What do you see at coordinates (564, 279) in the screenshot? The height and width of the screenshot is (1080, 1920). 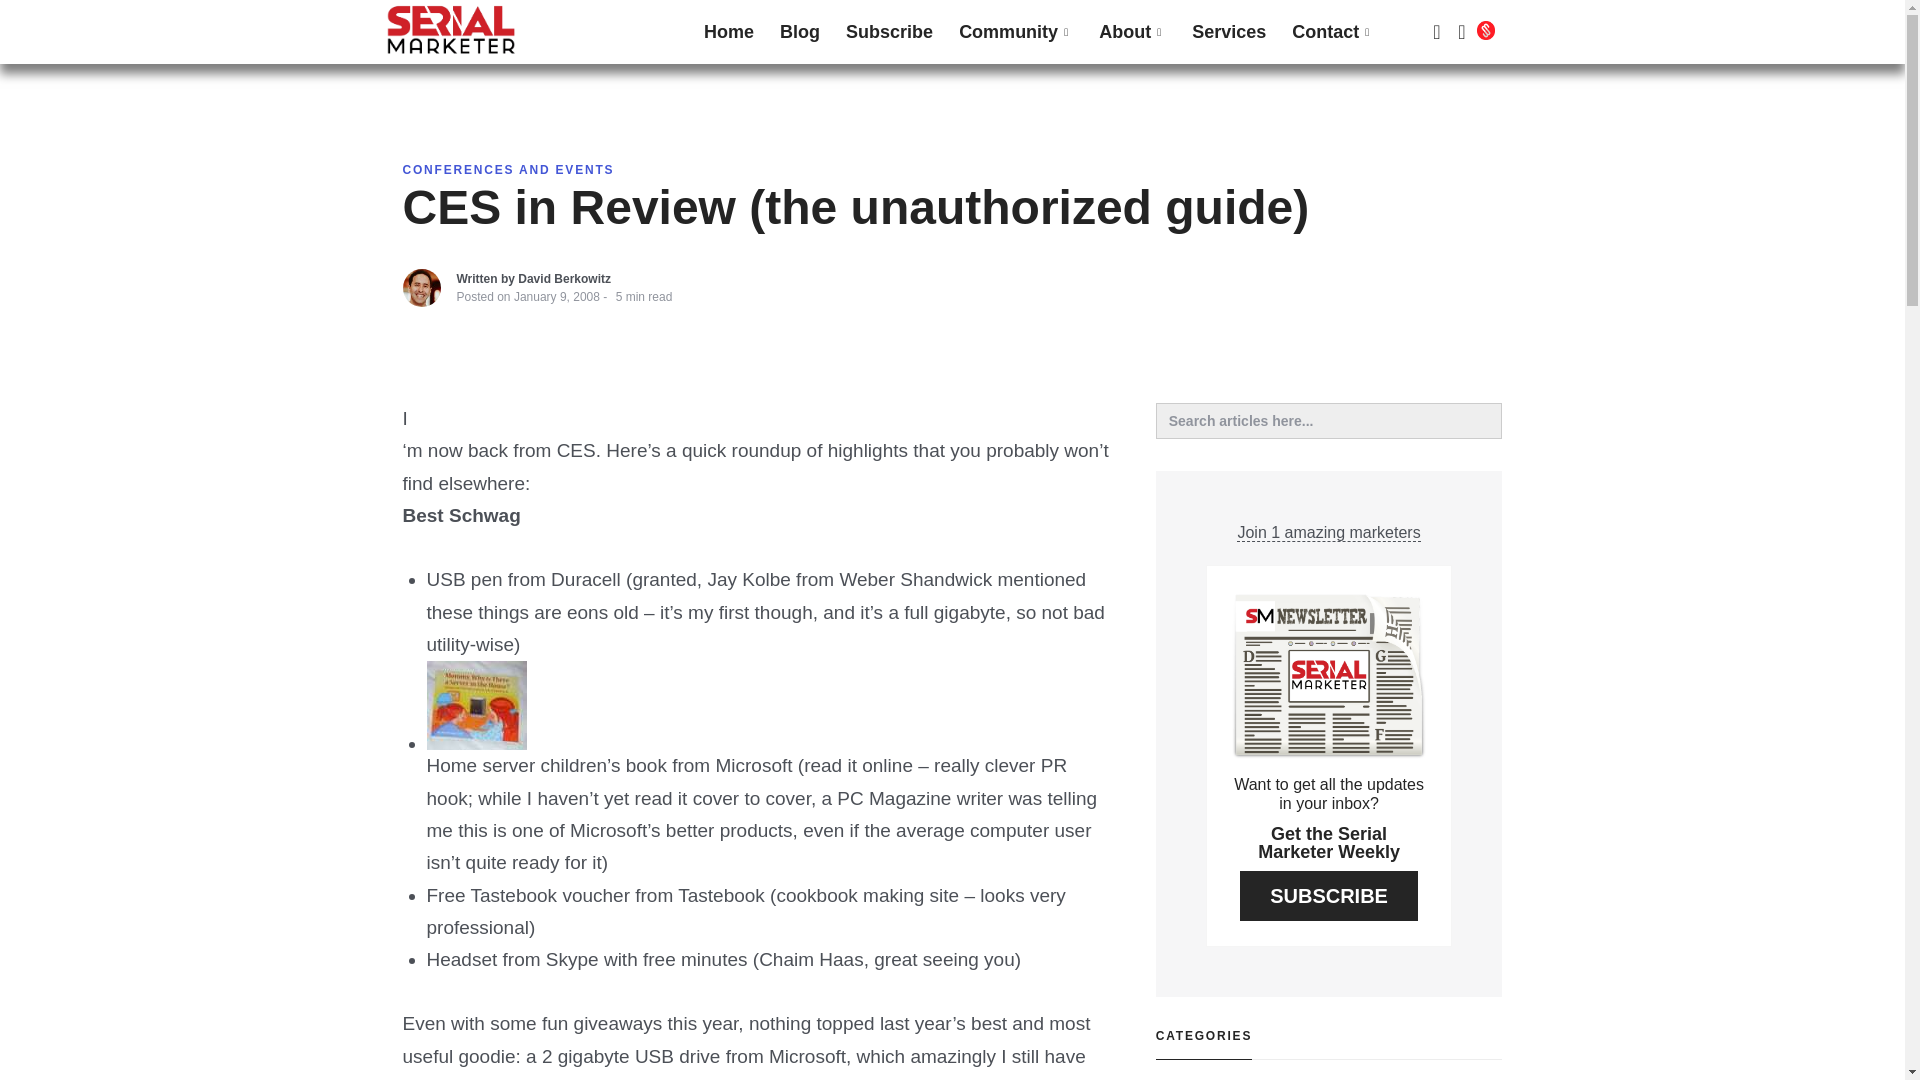 I see `David Berkowitz` at bounding box center [564, 279].